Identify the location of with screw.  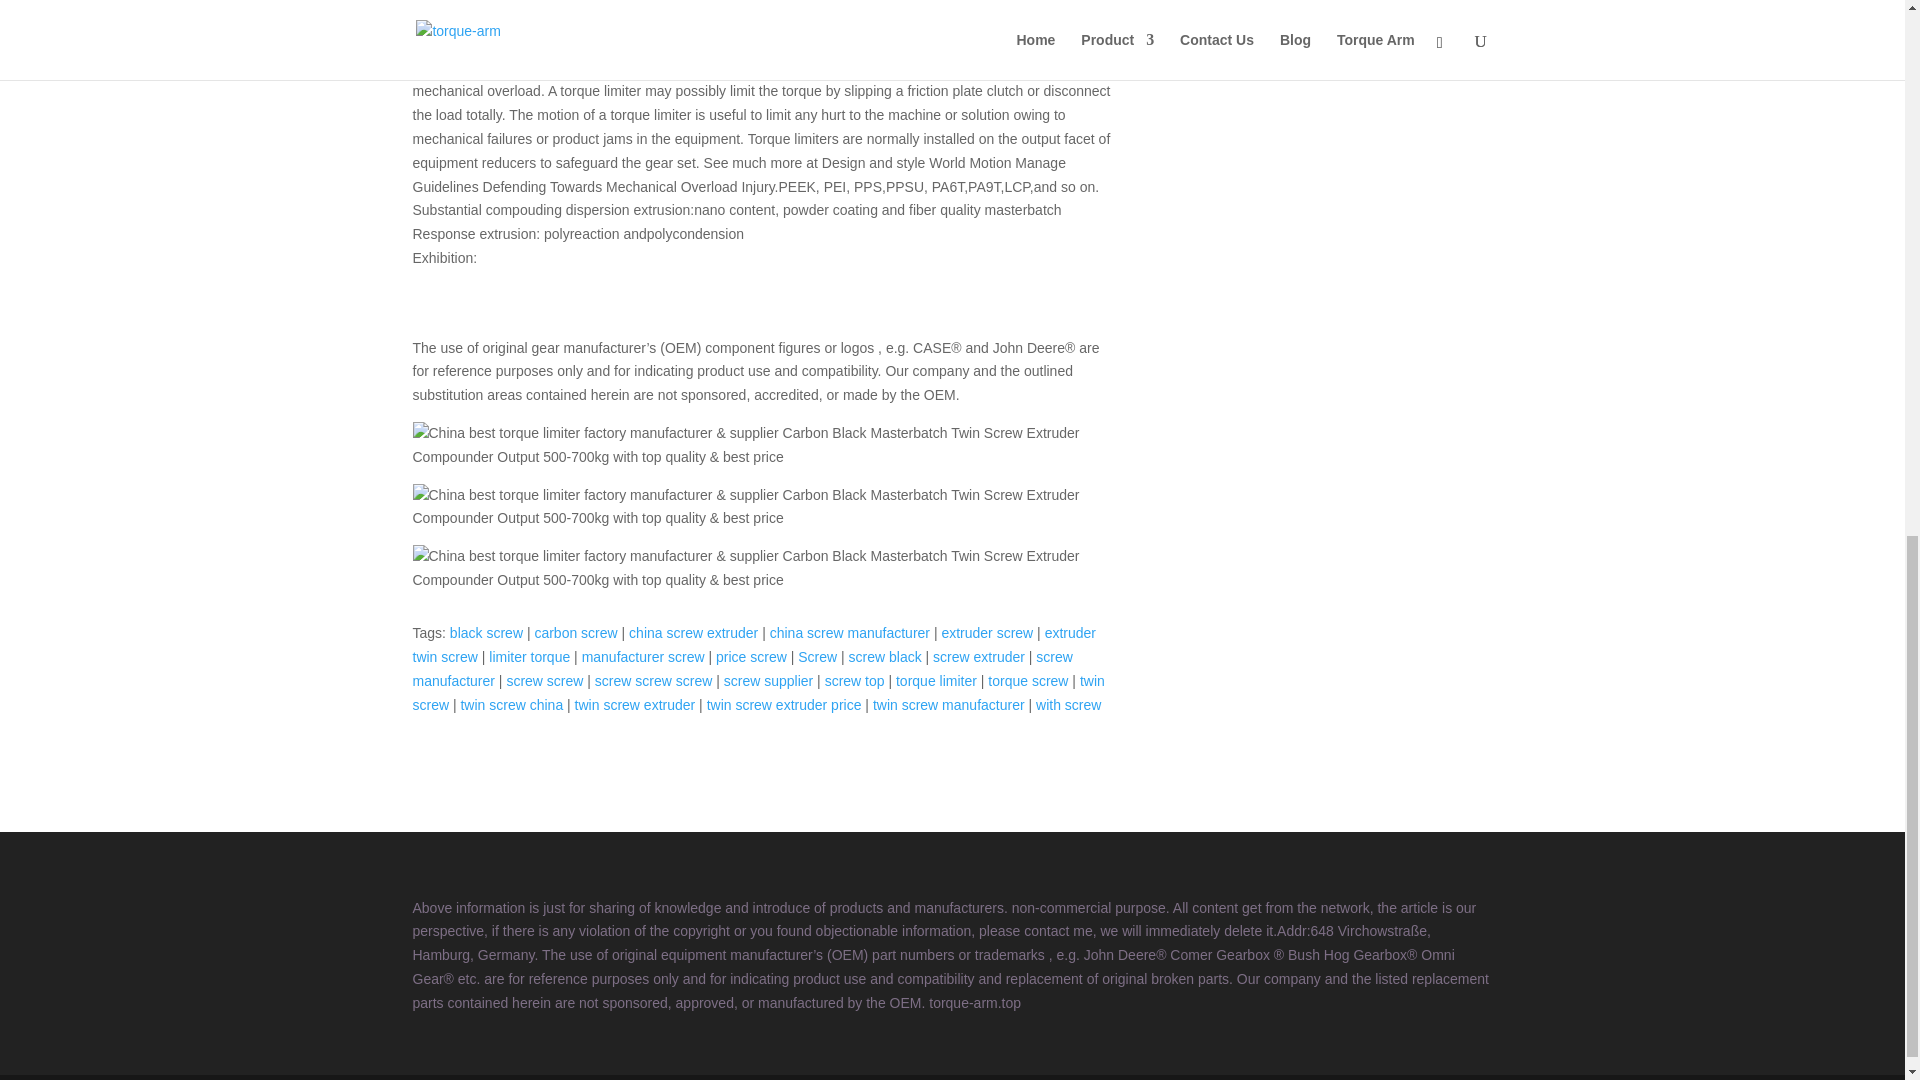
(1068, 704).